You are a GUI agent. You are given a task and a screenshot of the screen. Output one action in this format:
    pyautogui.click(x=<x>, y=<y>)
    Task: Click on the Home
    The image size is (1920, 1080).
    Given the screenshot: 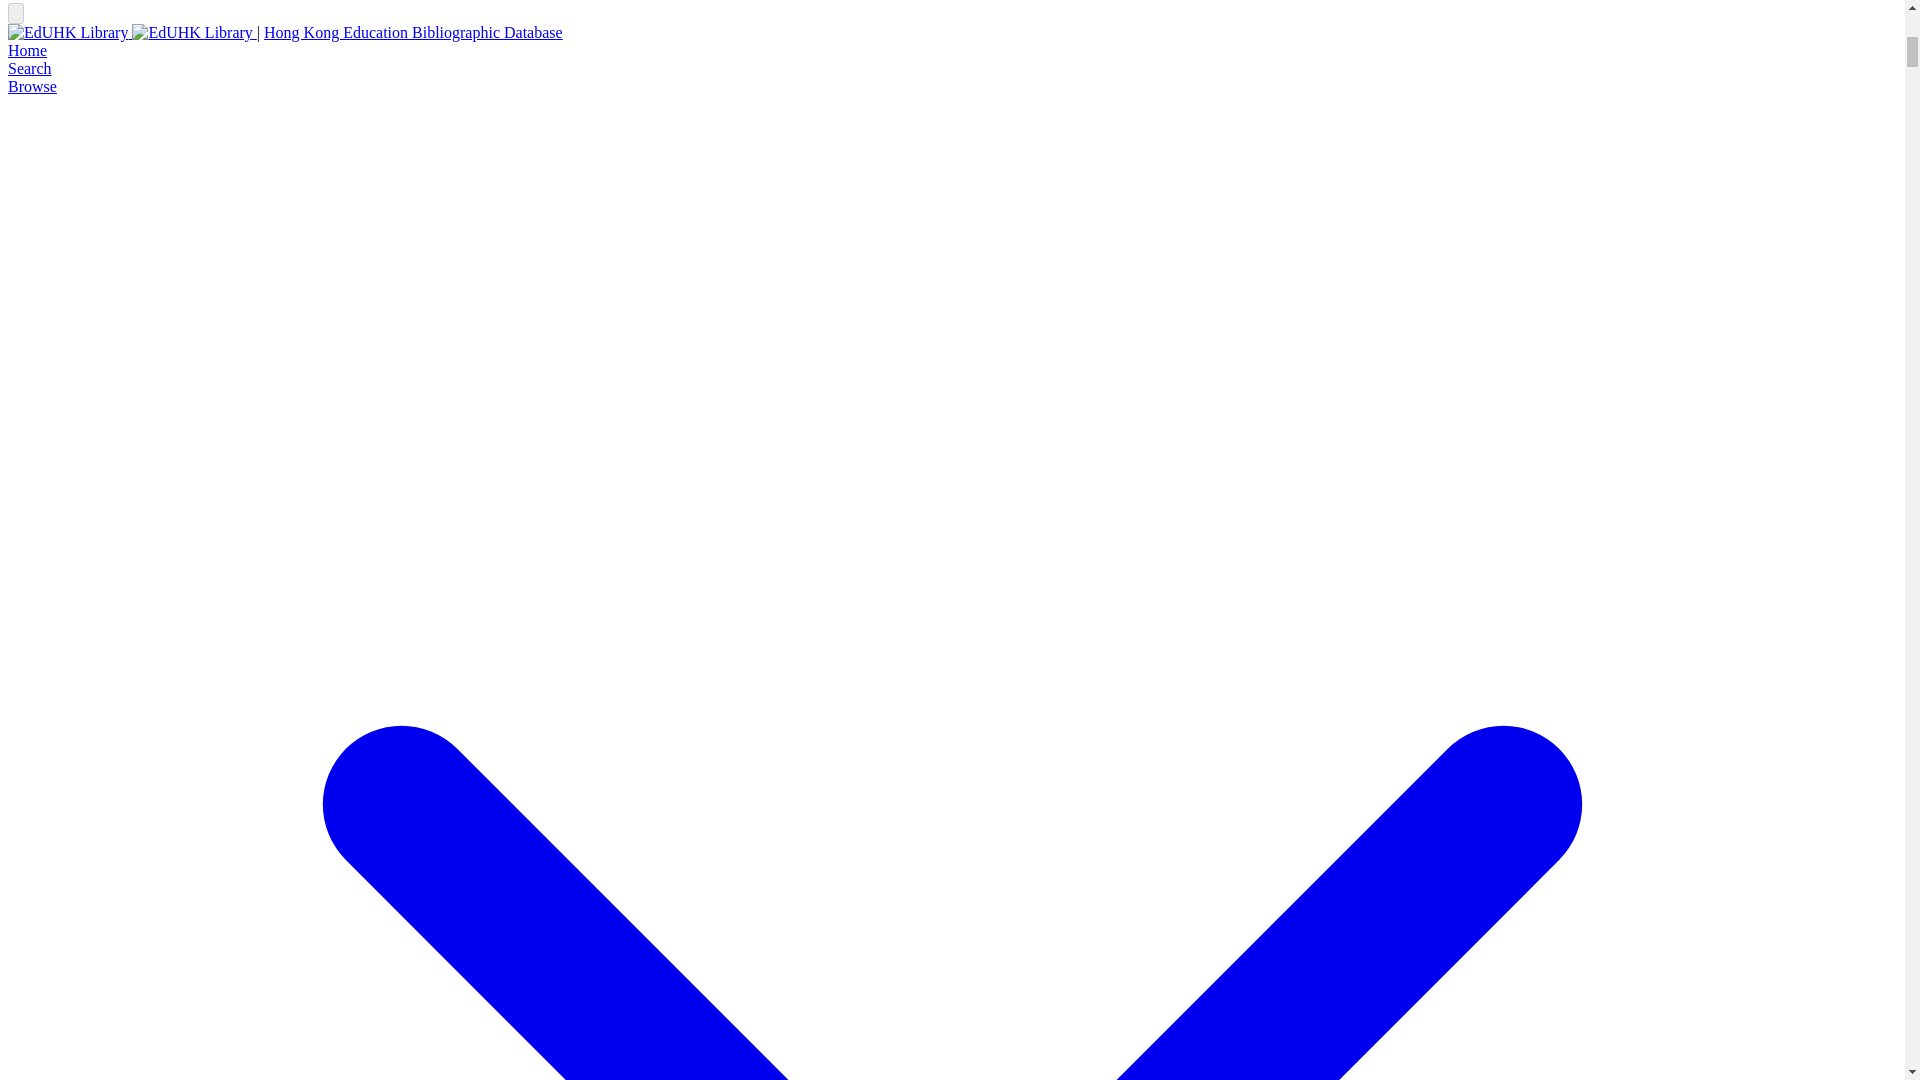 What is the action you would take?
    pyautogui.click(x=26, y=50)
    